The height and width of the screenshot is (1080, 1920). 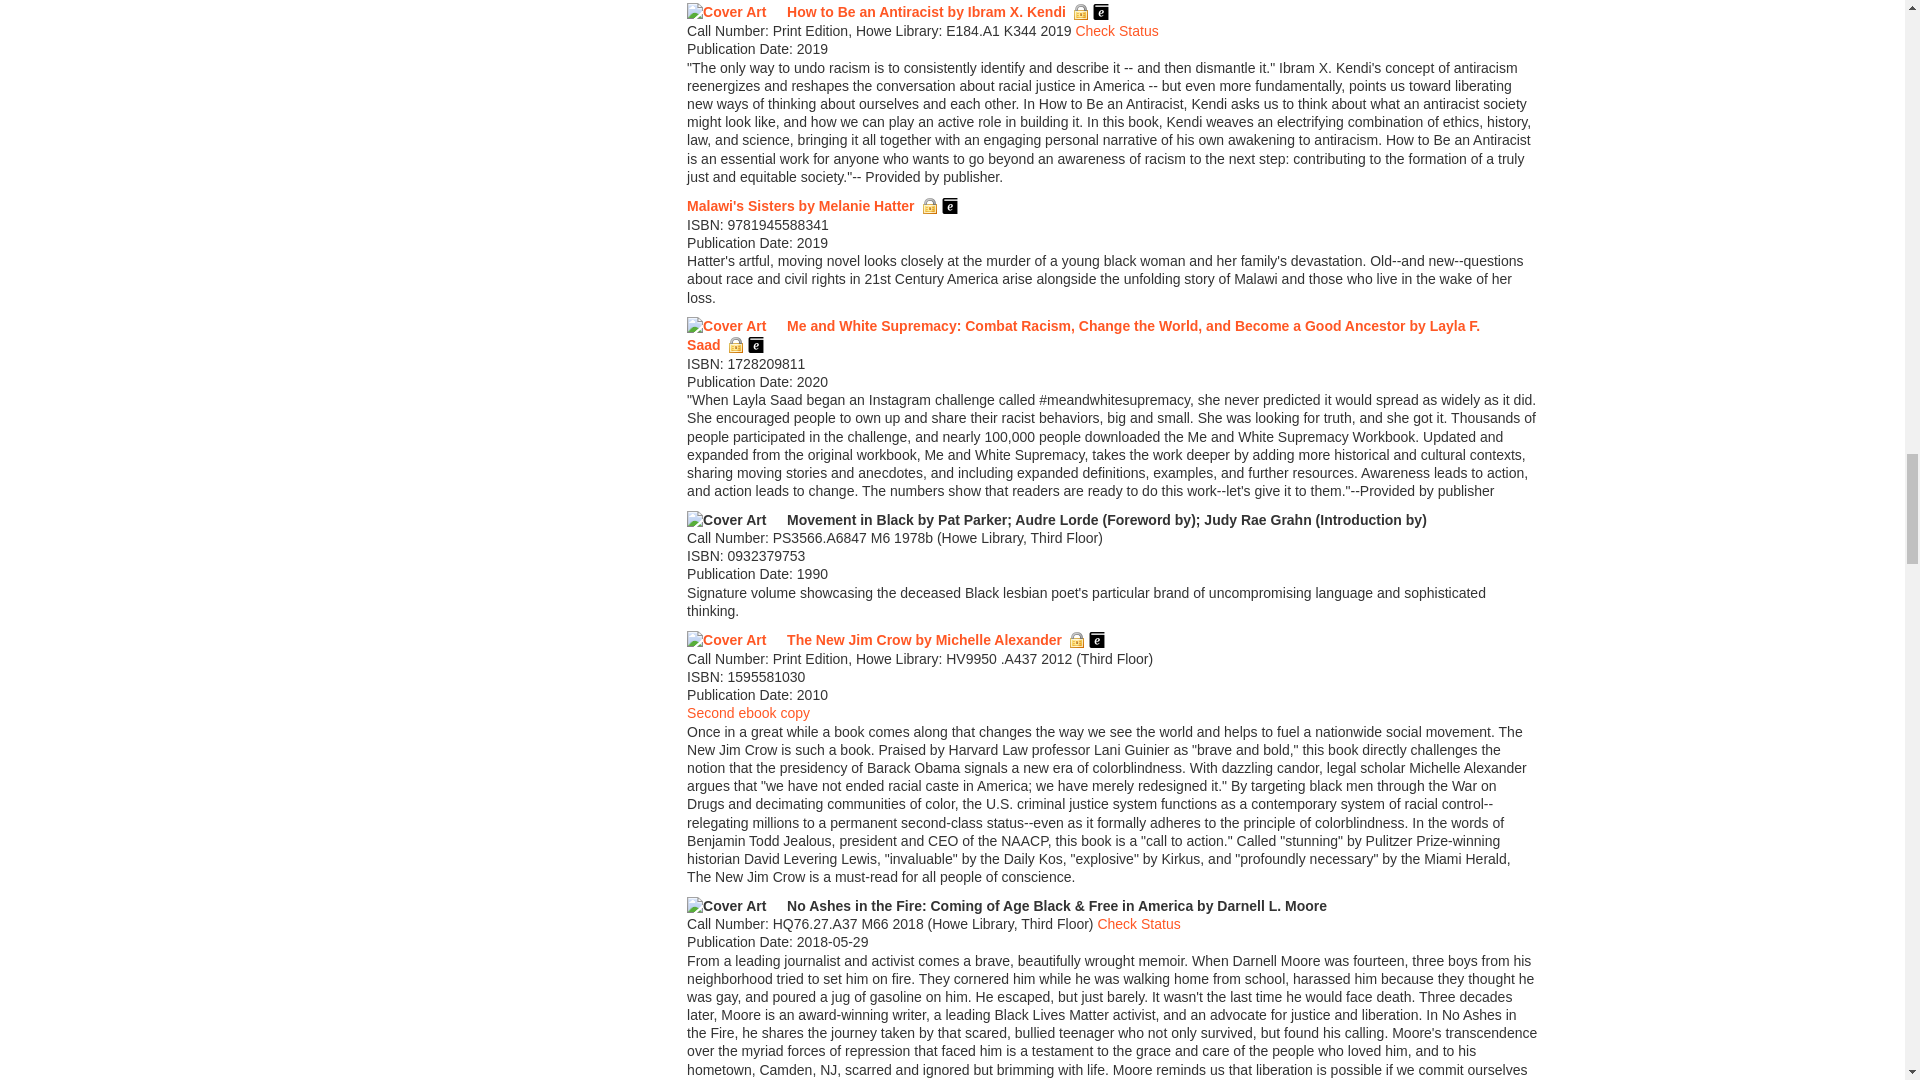 What do you see at coordinates (924, 640) in the screenshot?
I see `The New Jim Crow by Michelle Alexander` at bounding box center [924, 640].